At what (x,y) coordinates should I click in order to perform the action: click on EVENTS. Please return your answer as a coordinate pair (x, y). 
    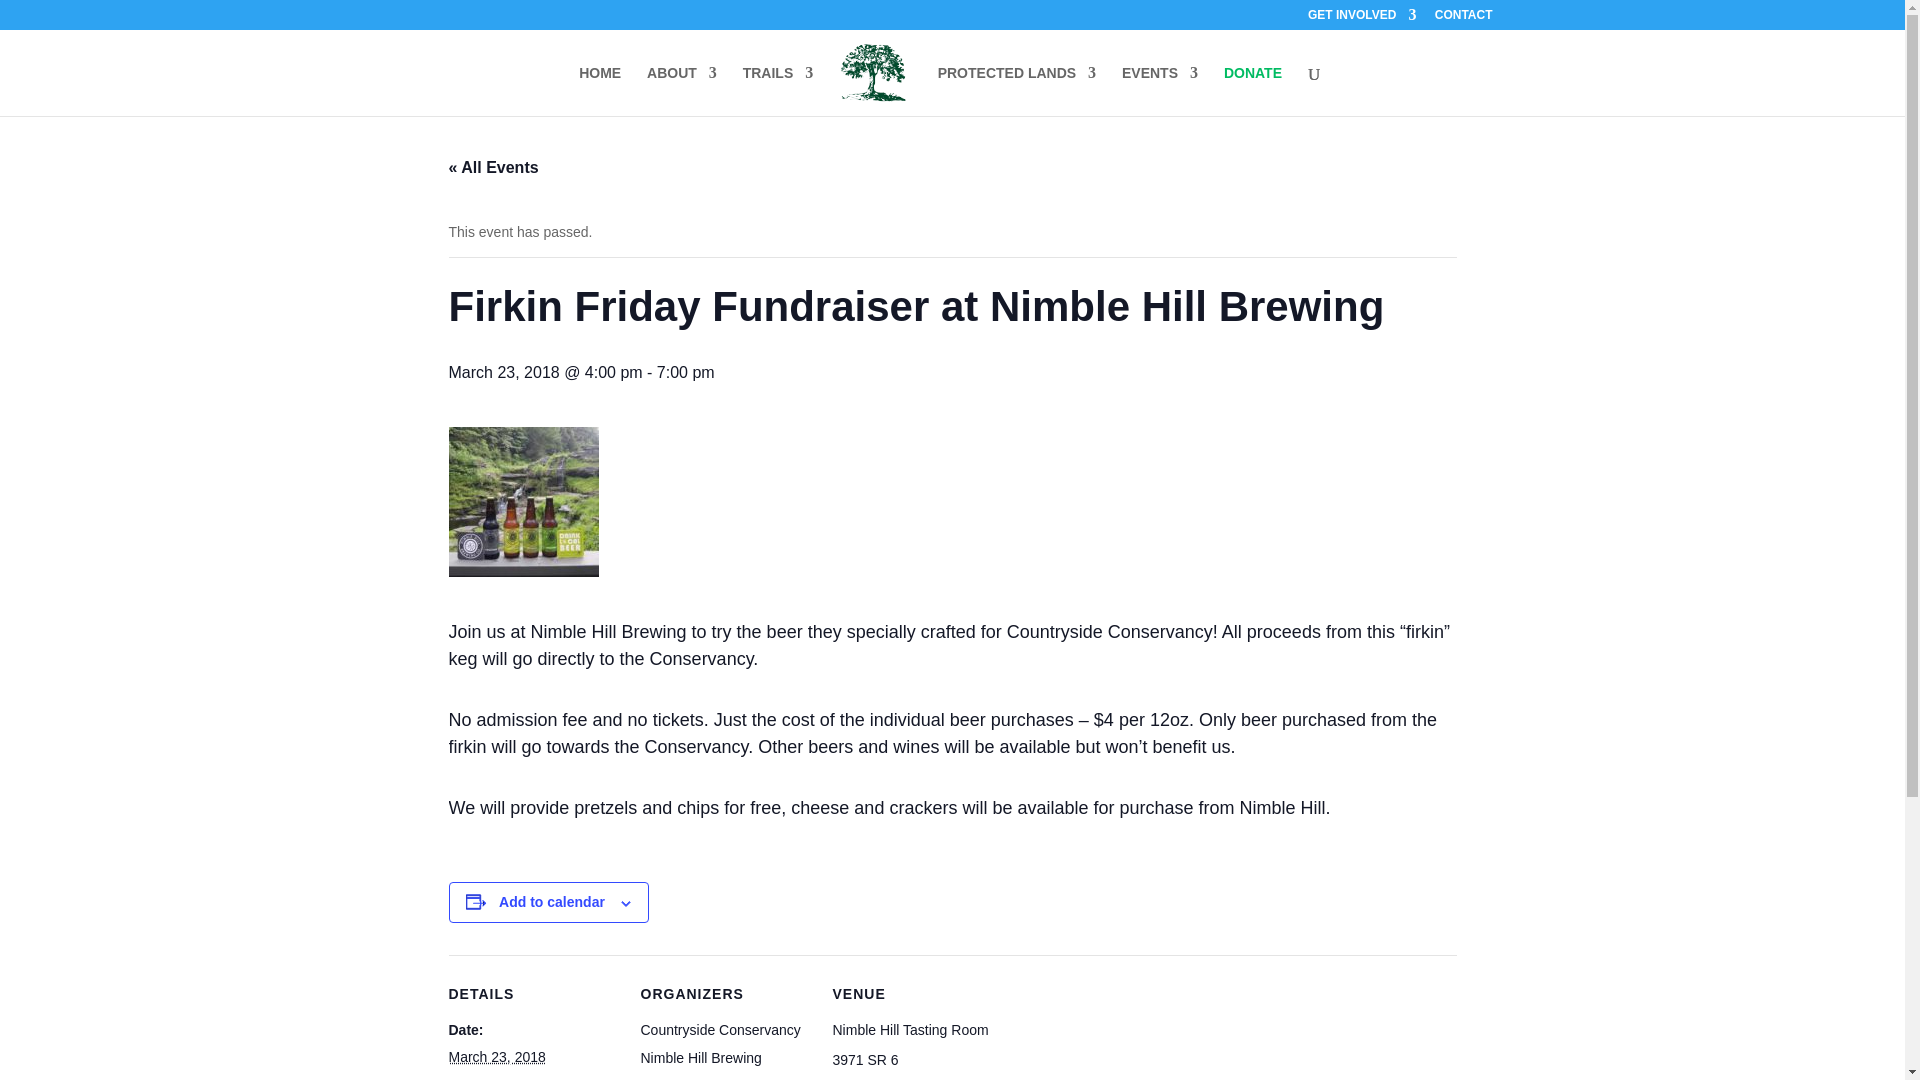
    Looking at the image, I should click on (1160, 90).